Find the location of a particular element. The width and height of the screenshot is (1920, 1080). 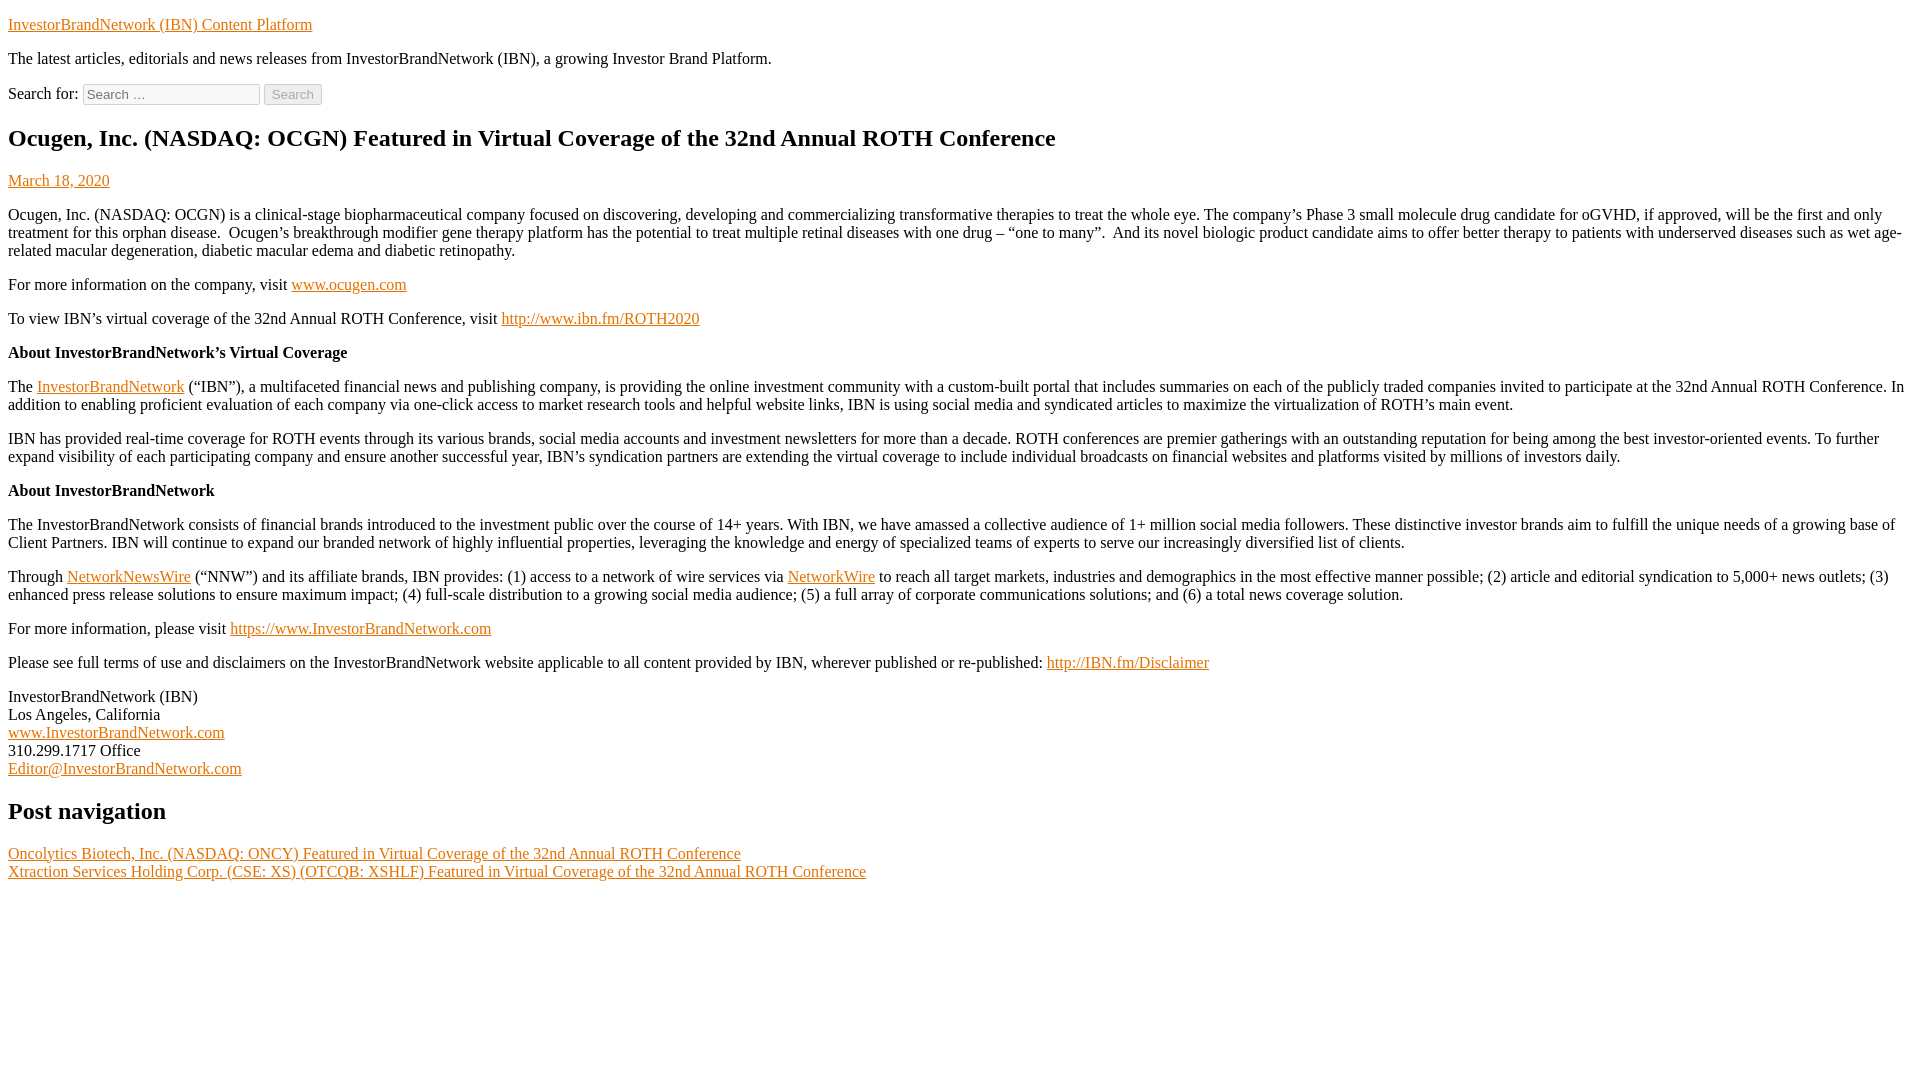

NetworkNewsWire is located at coordinates (128, 576).